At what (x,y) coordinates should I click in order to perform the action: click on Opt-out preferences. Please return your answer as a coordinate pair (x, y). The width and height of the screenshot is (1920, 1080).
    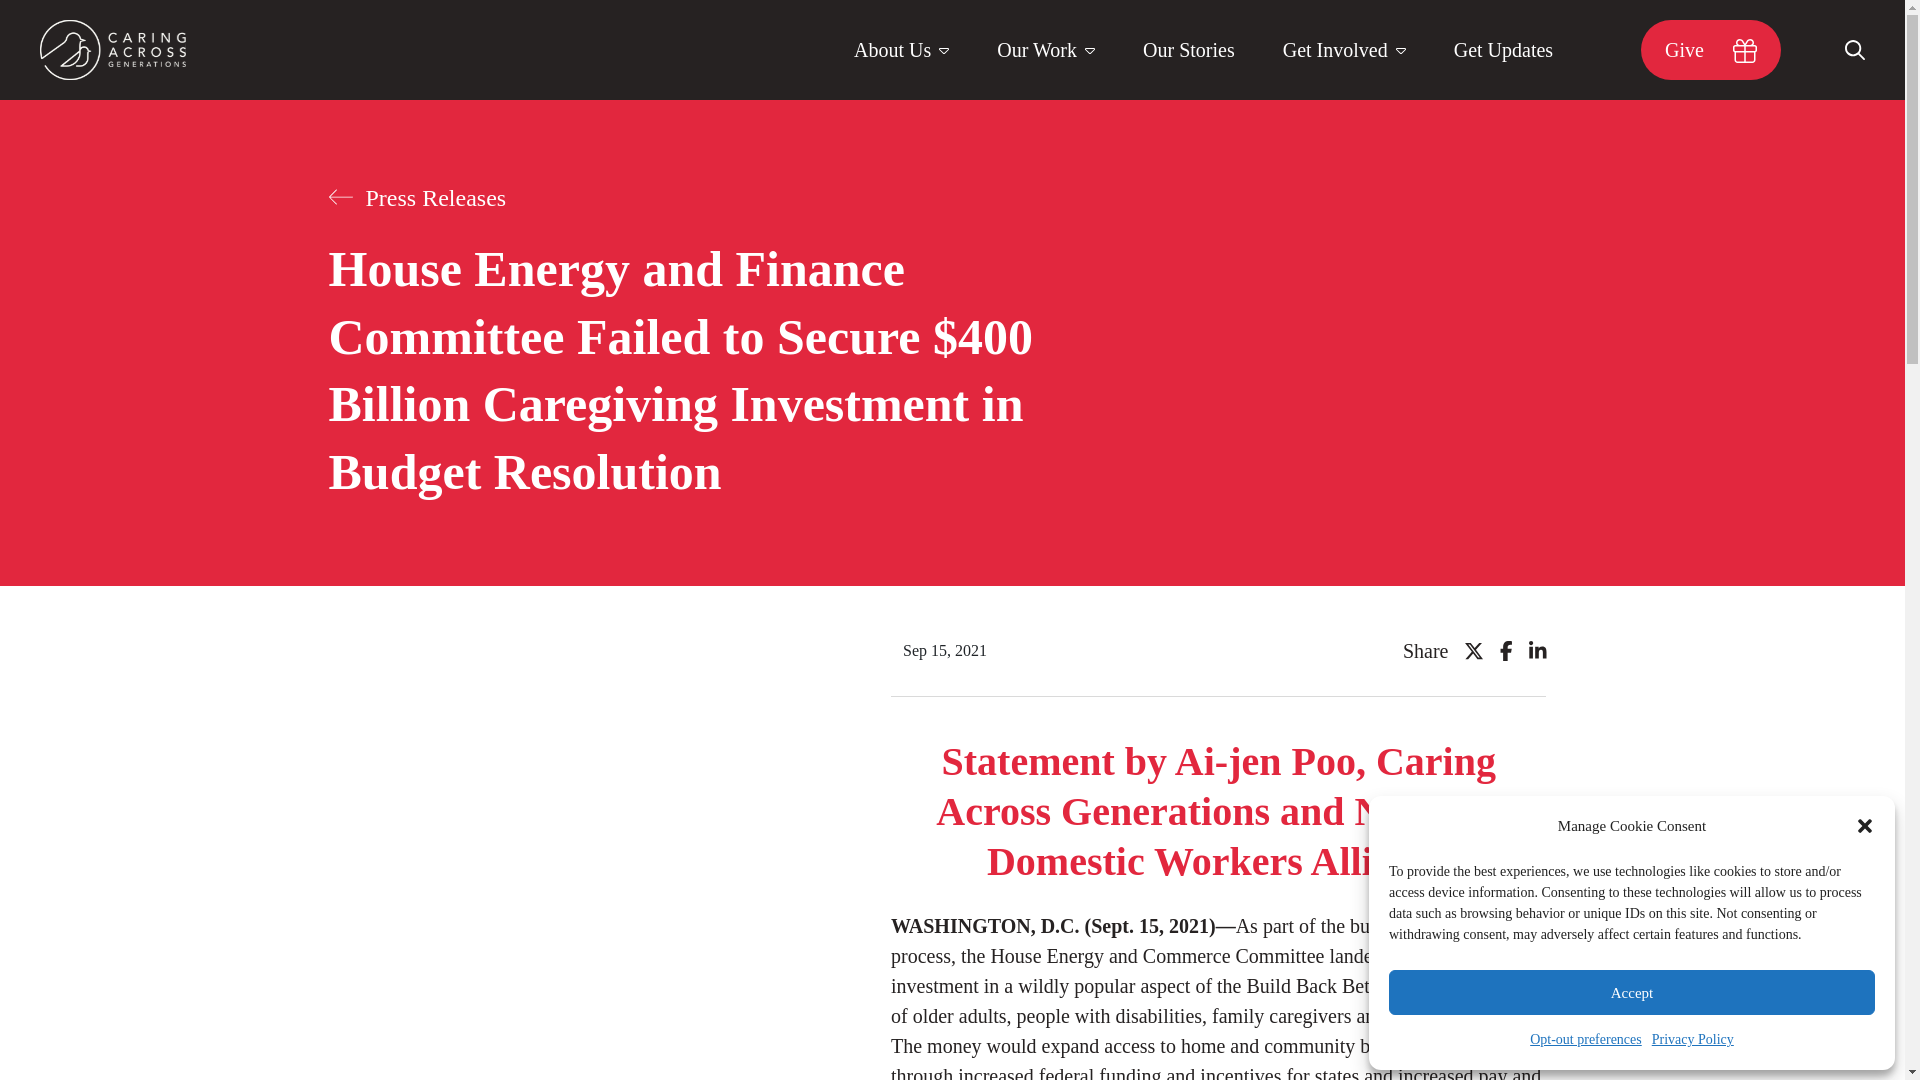
    Looking at the image, I should click on (1586, 1040).